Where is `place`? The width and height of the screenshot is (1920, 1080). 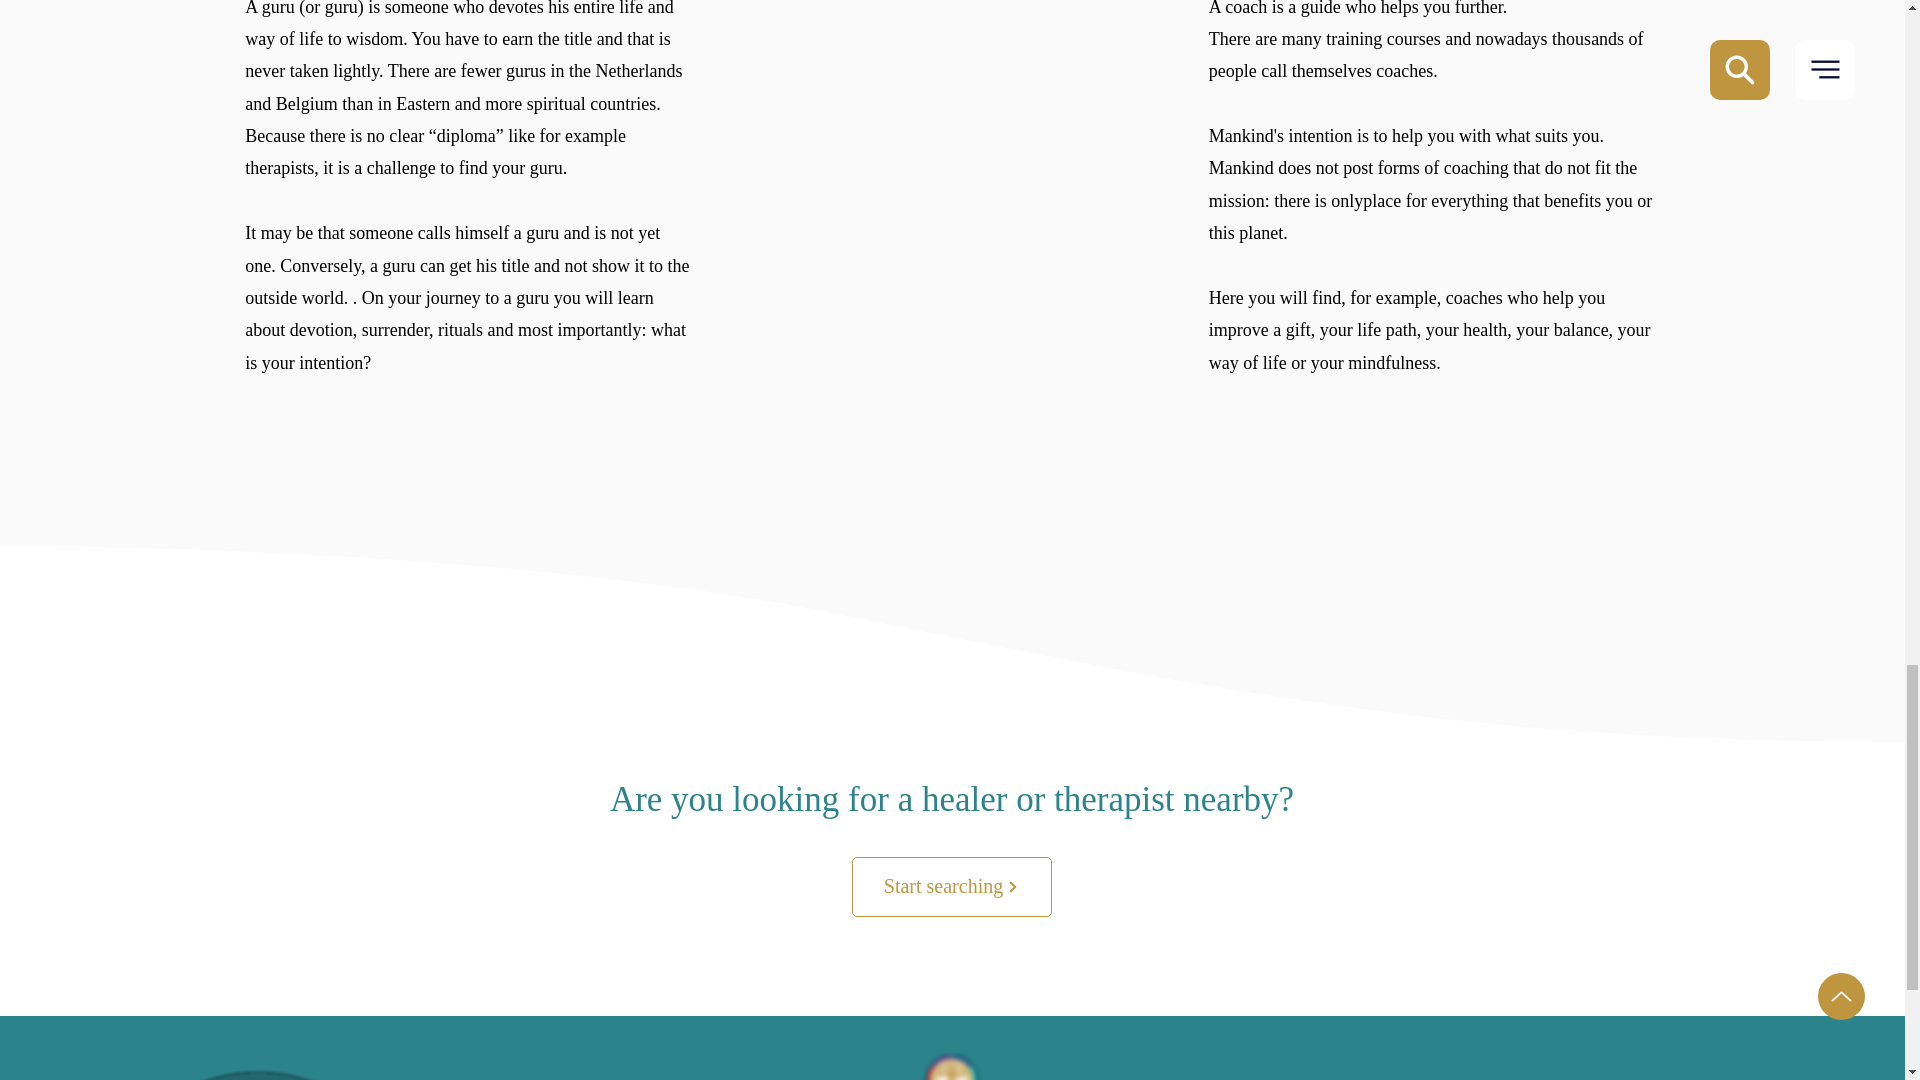
place is located at coordinates (1382, 200).